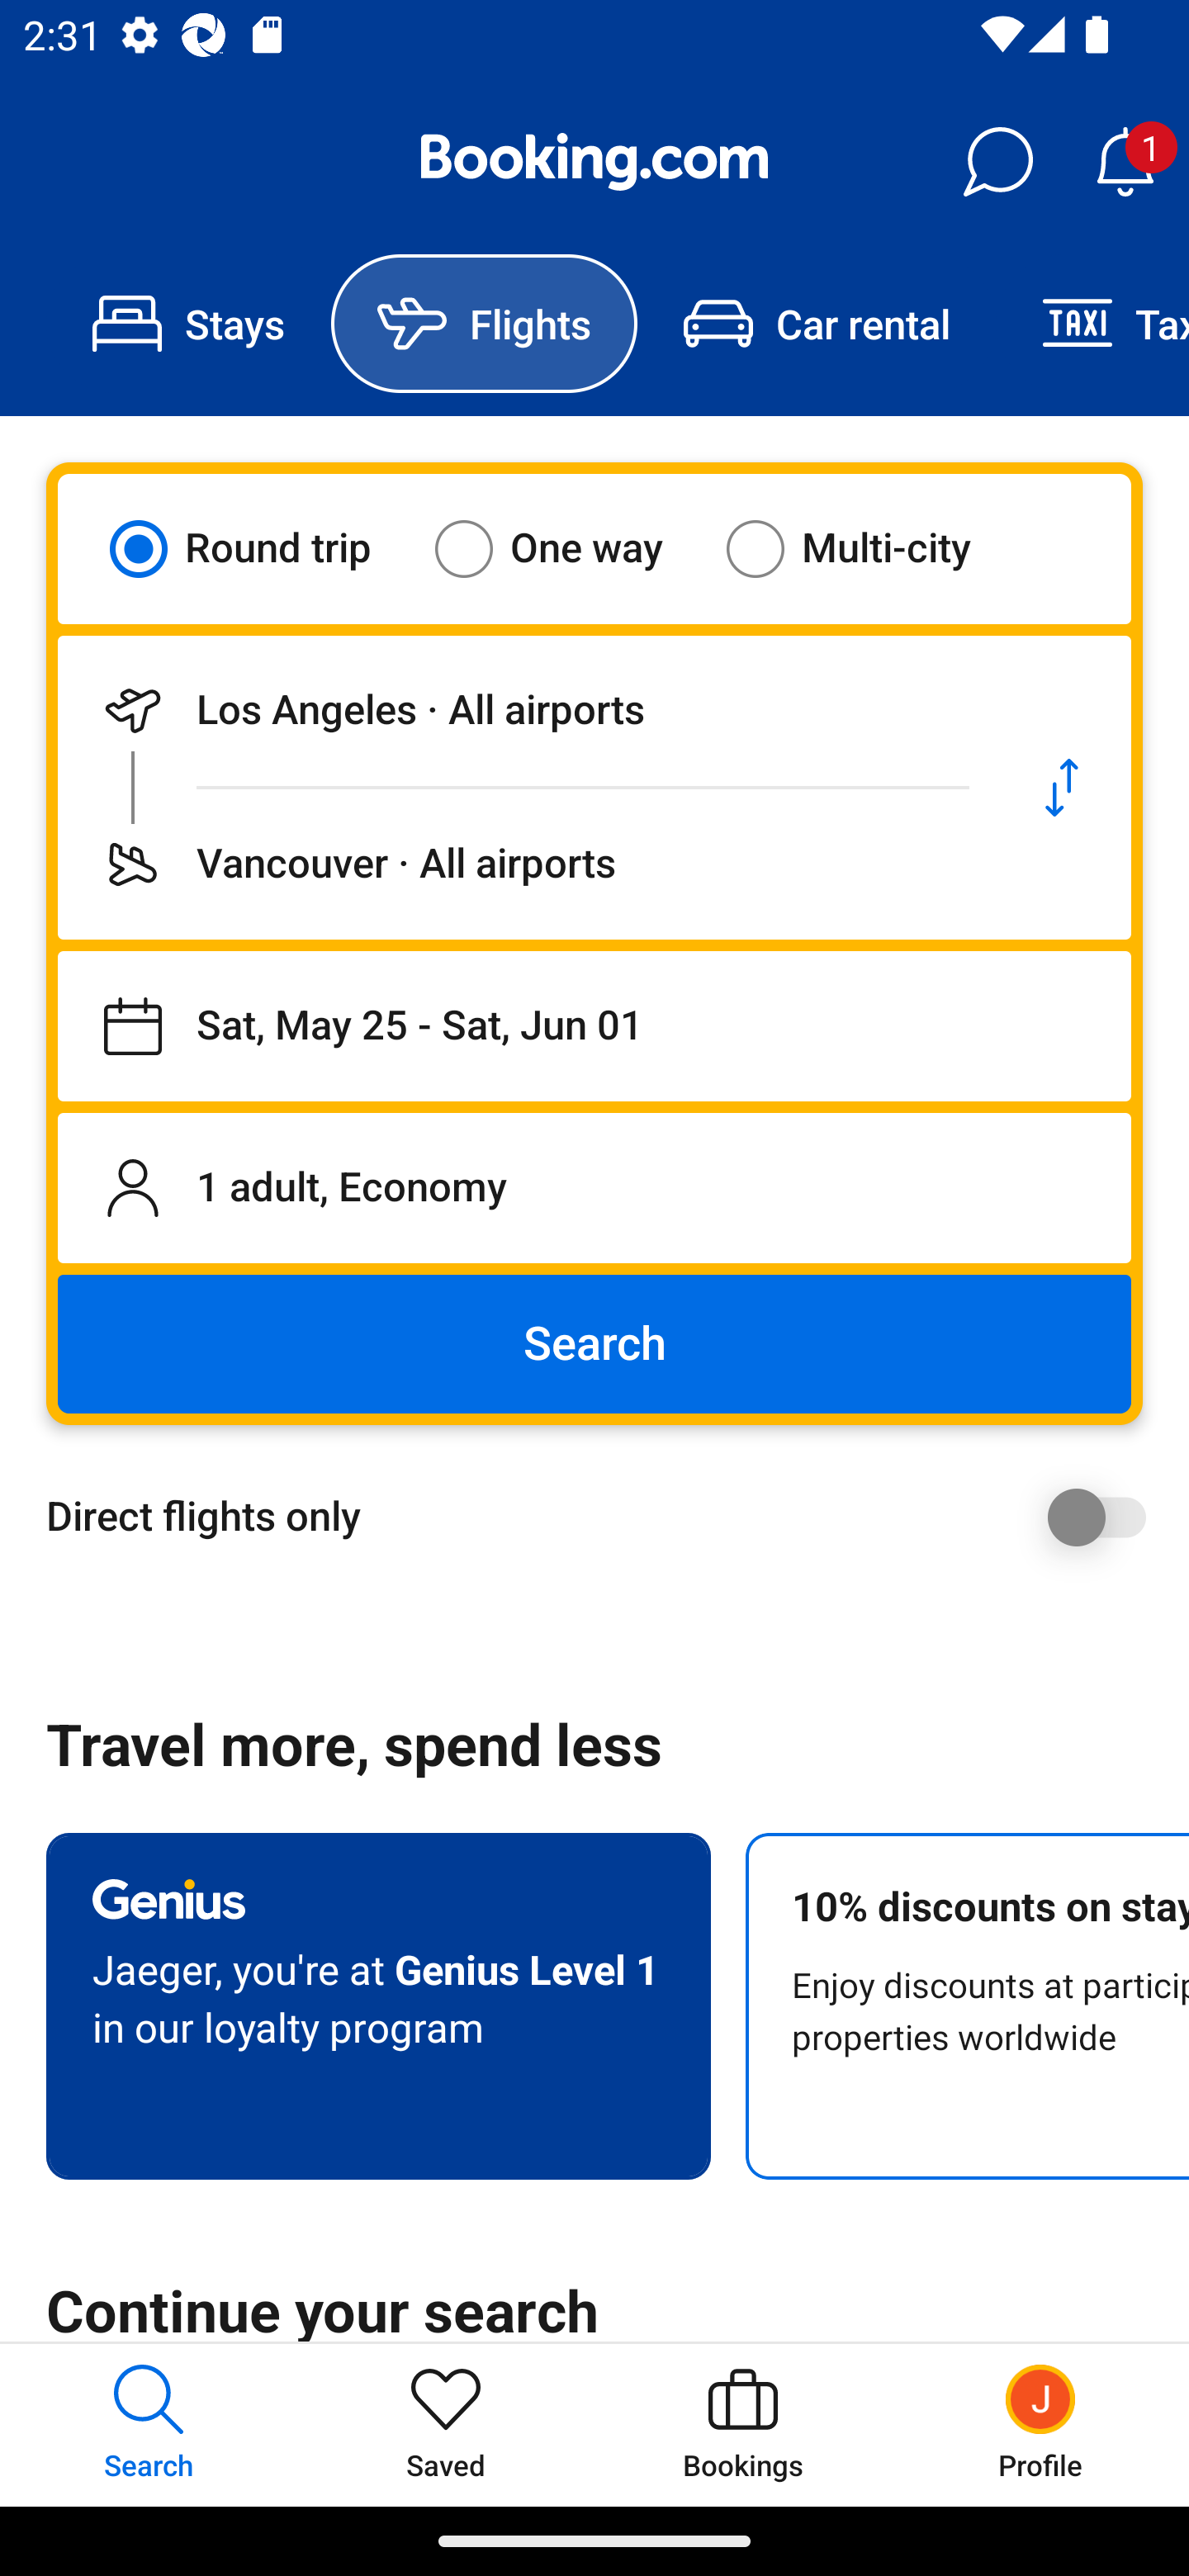 This screenshot has height=2576, width=1189. I want to click on Direct flights only, so click(606, 1517).